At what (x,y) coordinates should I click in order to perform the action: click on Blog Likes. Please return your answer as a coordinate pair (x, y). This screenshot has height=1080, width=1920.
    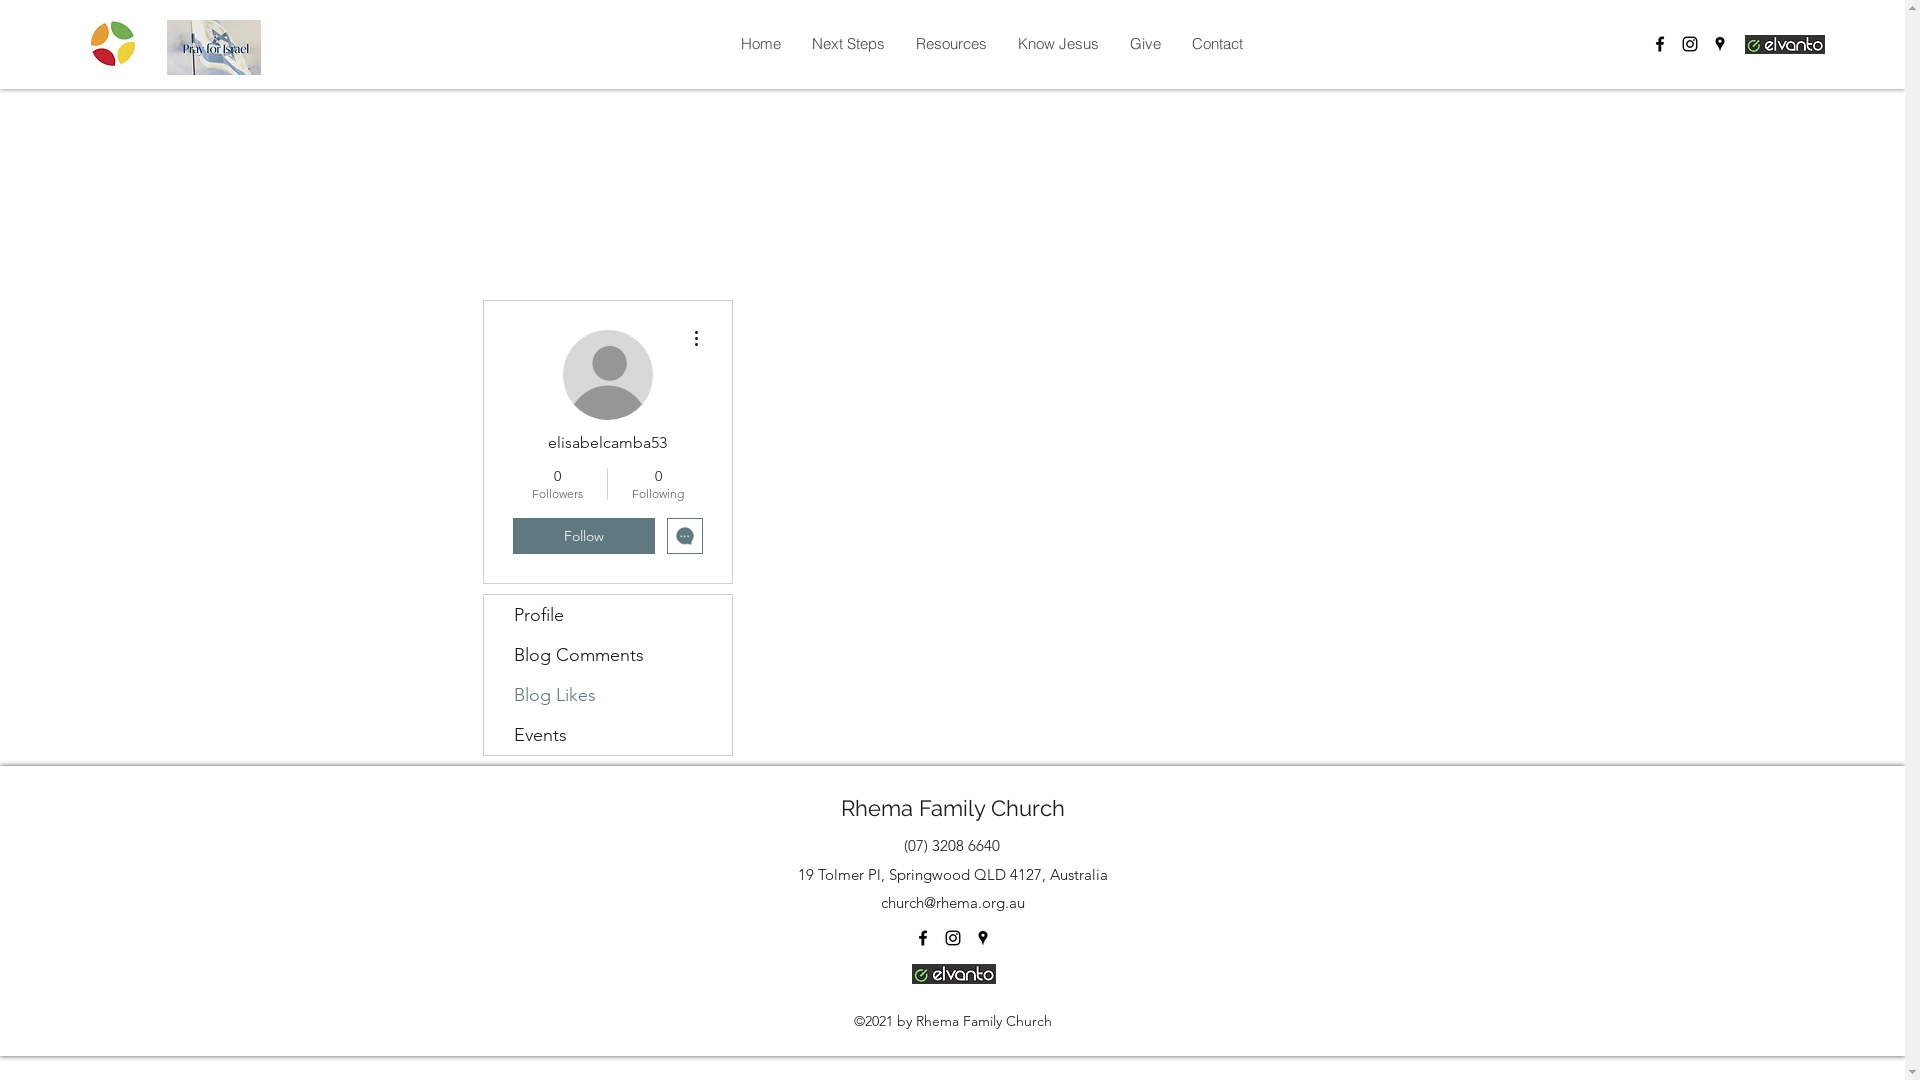
    Looking at the image, I should click on (608, 695).